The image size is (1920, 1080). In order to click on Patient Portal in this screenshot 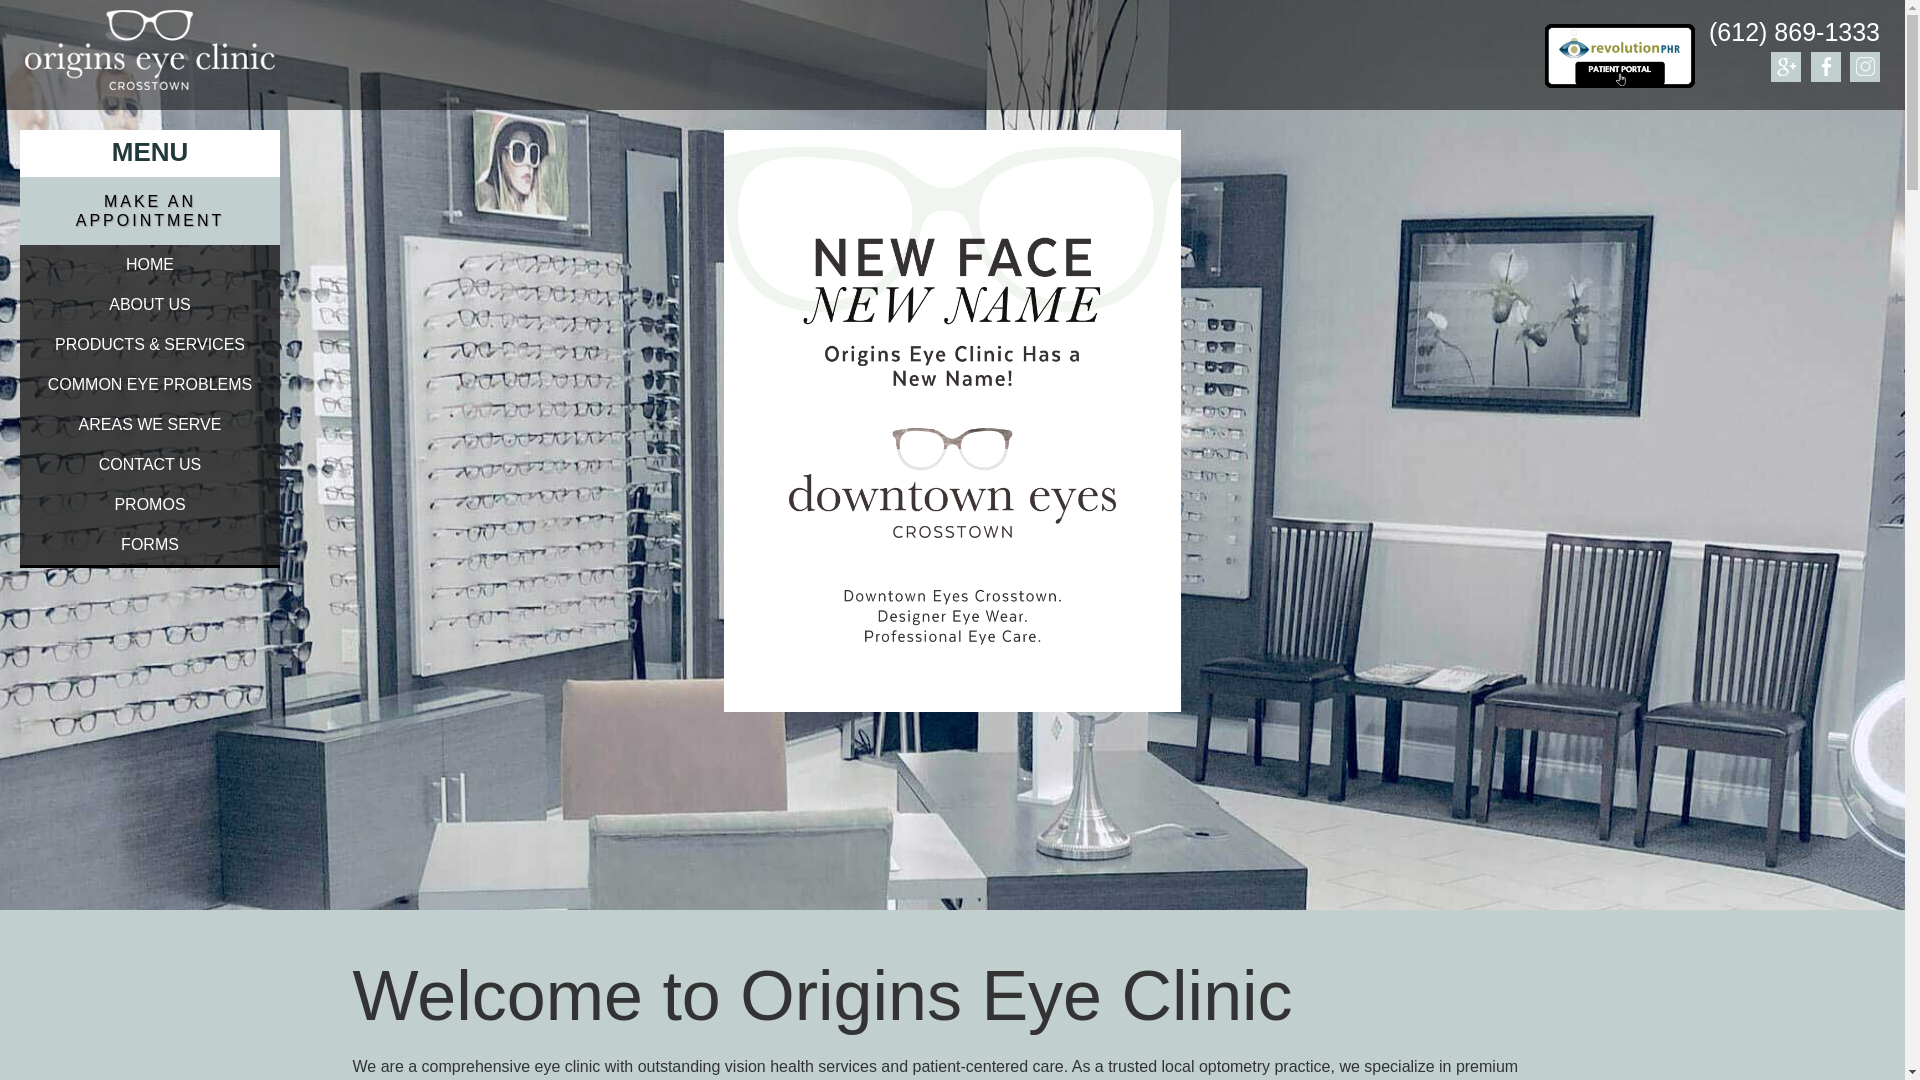, I will do `click(1620, 55)`.